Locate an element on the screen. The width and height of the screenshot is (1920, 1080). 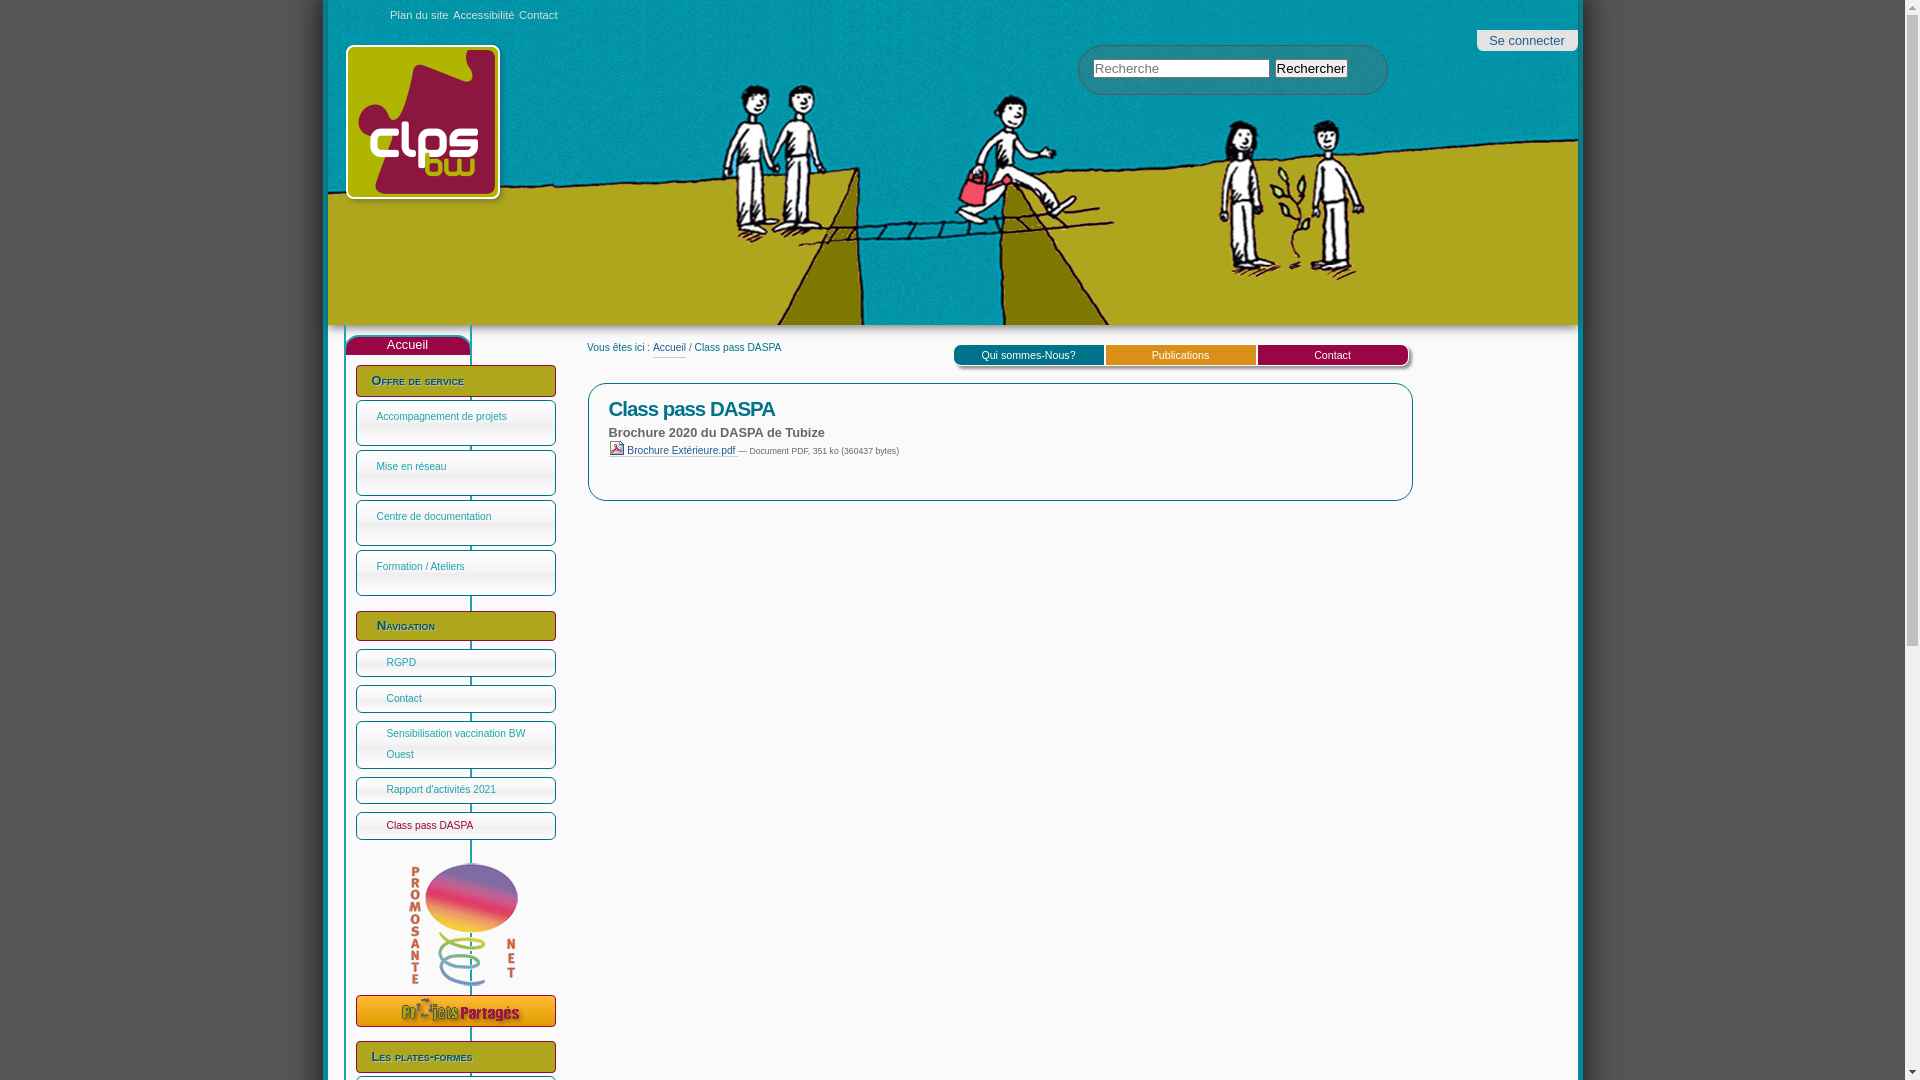
Contact is located at coordinates (454, 698).